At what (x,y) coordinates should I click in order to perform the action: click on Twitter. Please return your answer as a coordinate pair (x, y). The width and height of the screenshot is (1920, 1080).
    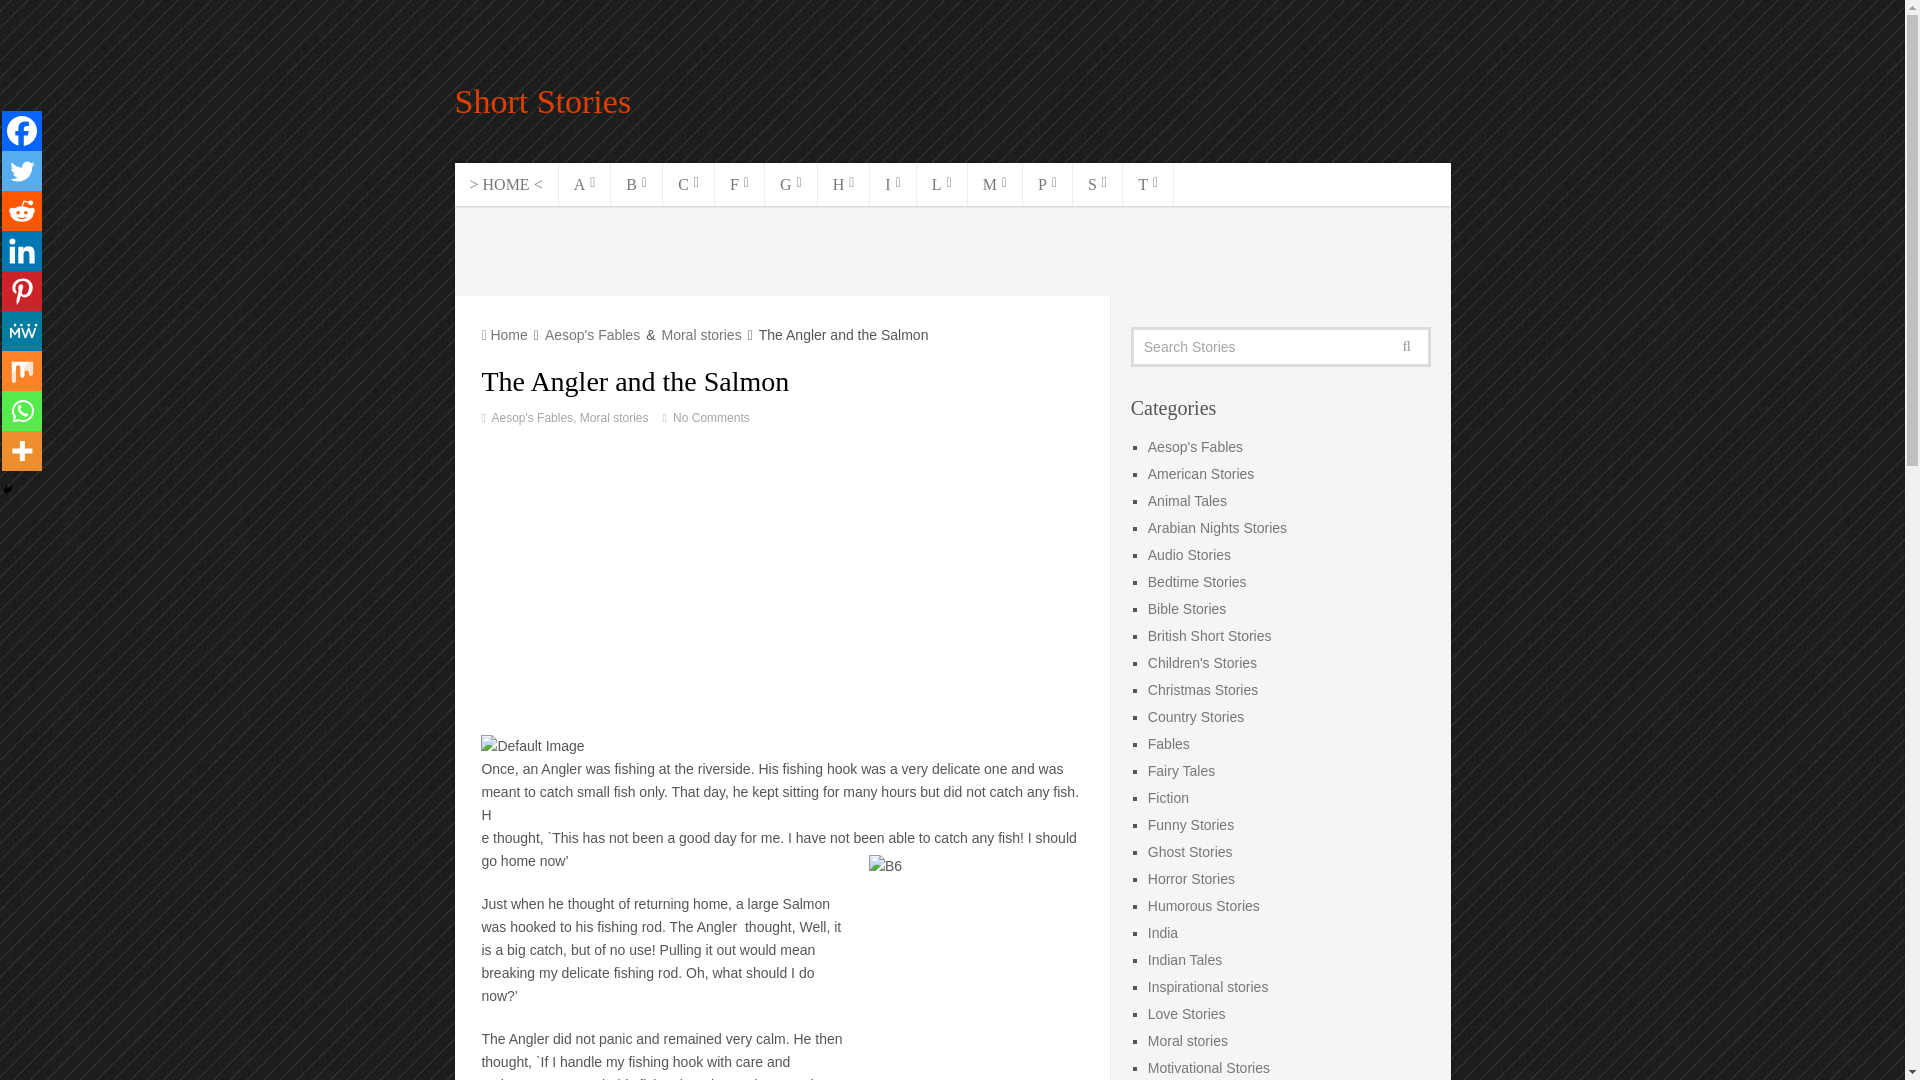
    Looking at the image, I should click on (22, 171).